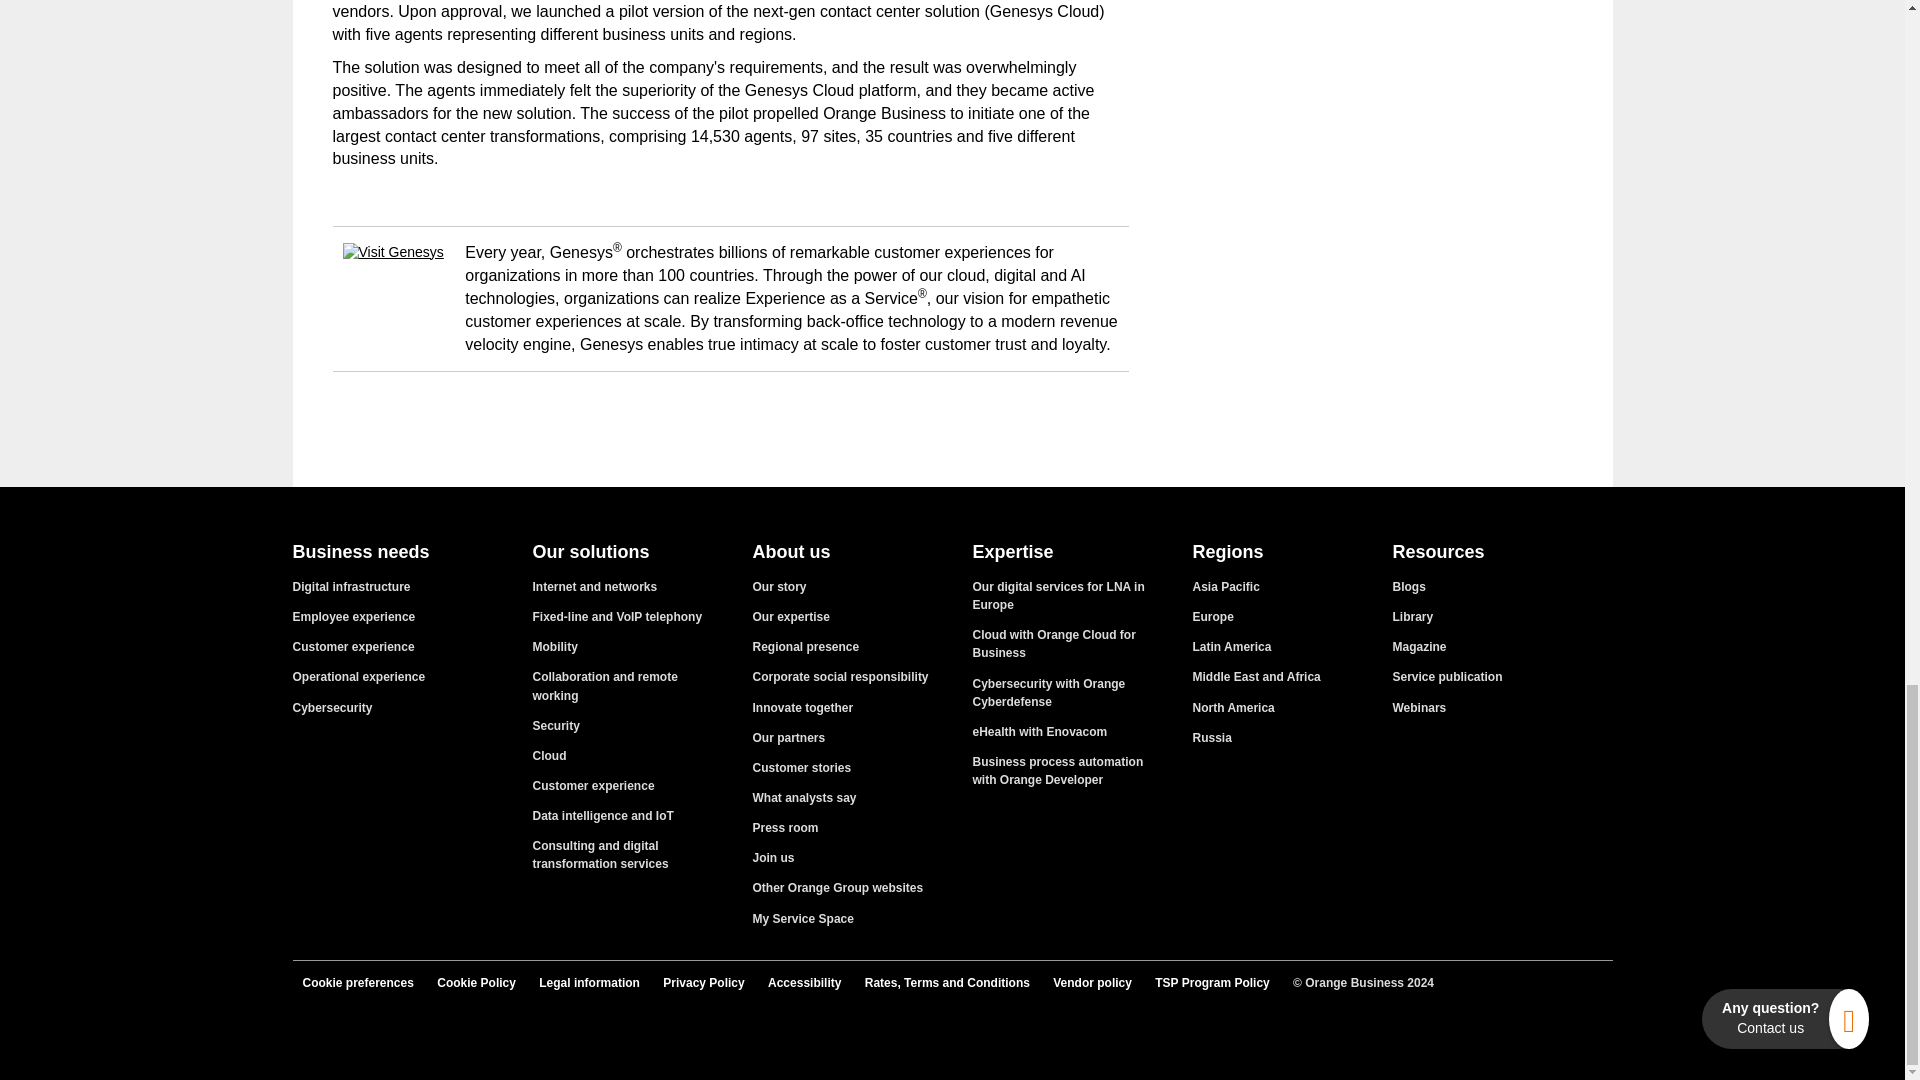 The height and width of the screenshot is (1080, 1920). Describe the element at coordinates (805, 647) in the screenshot. I see `Our local offices` at that location.